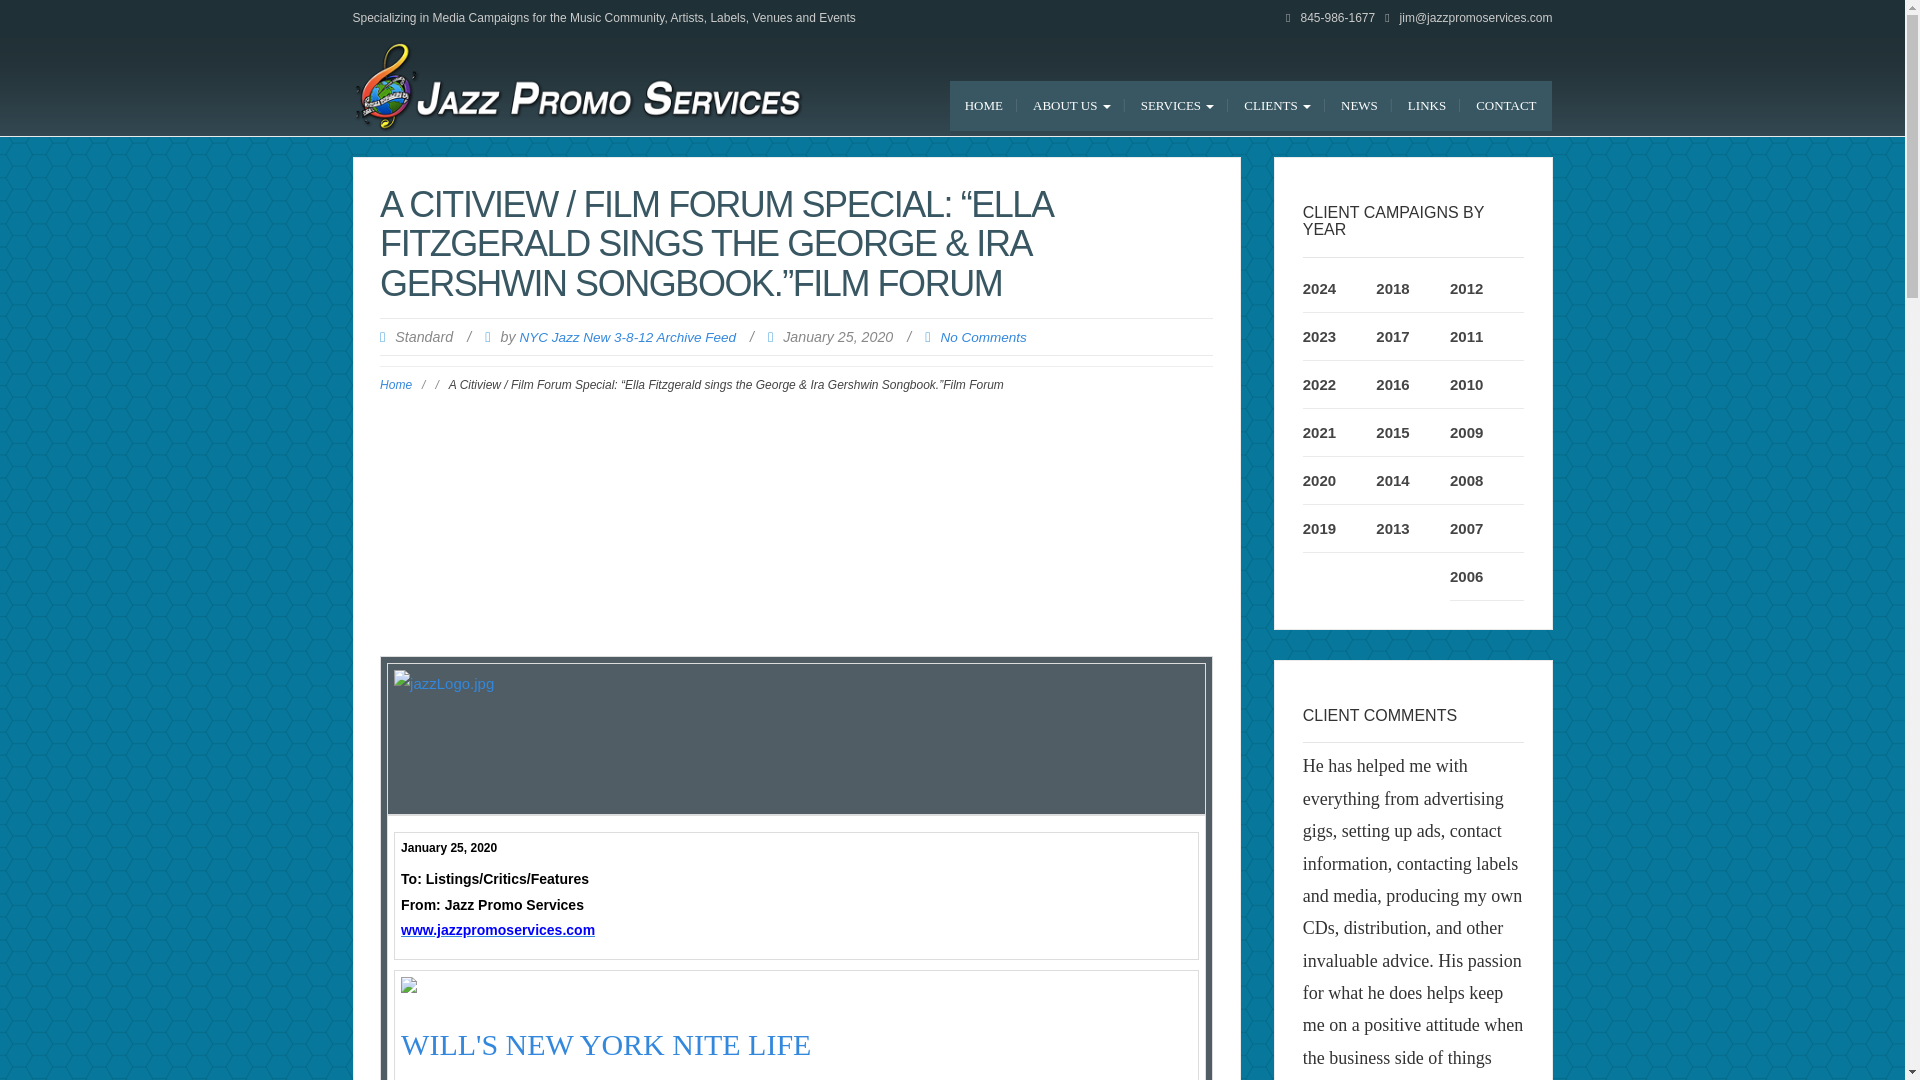 The image size is (1920, 1080). Describe the element at coordinates (984, 106) in the screenshot. I see `Home` at that location.